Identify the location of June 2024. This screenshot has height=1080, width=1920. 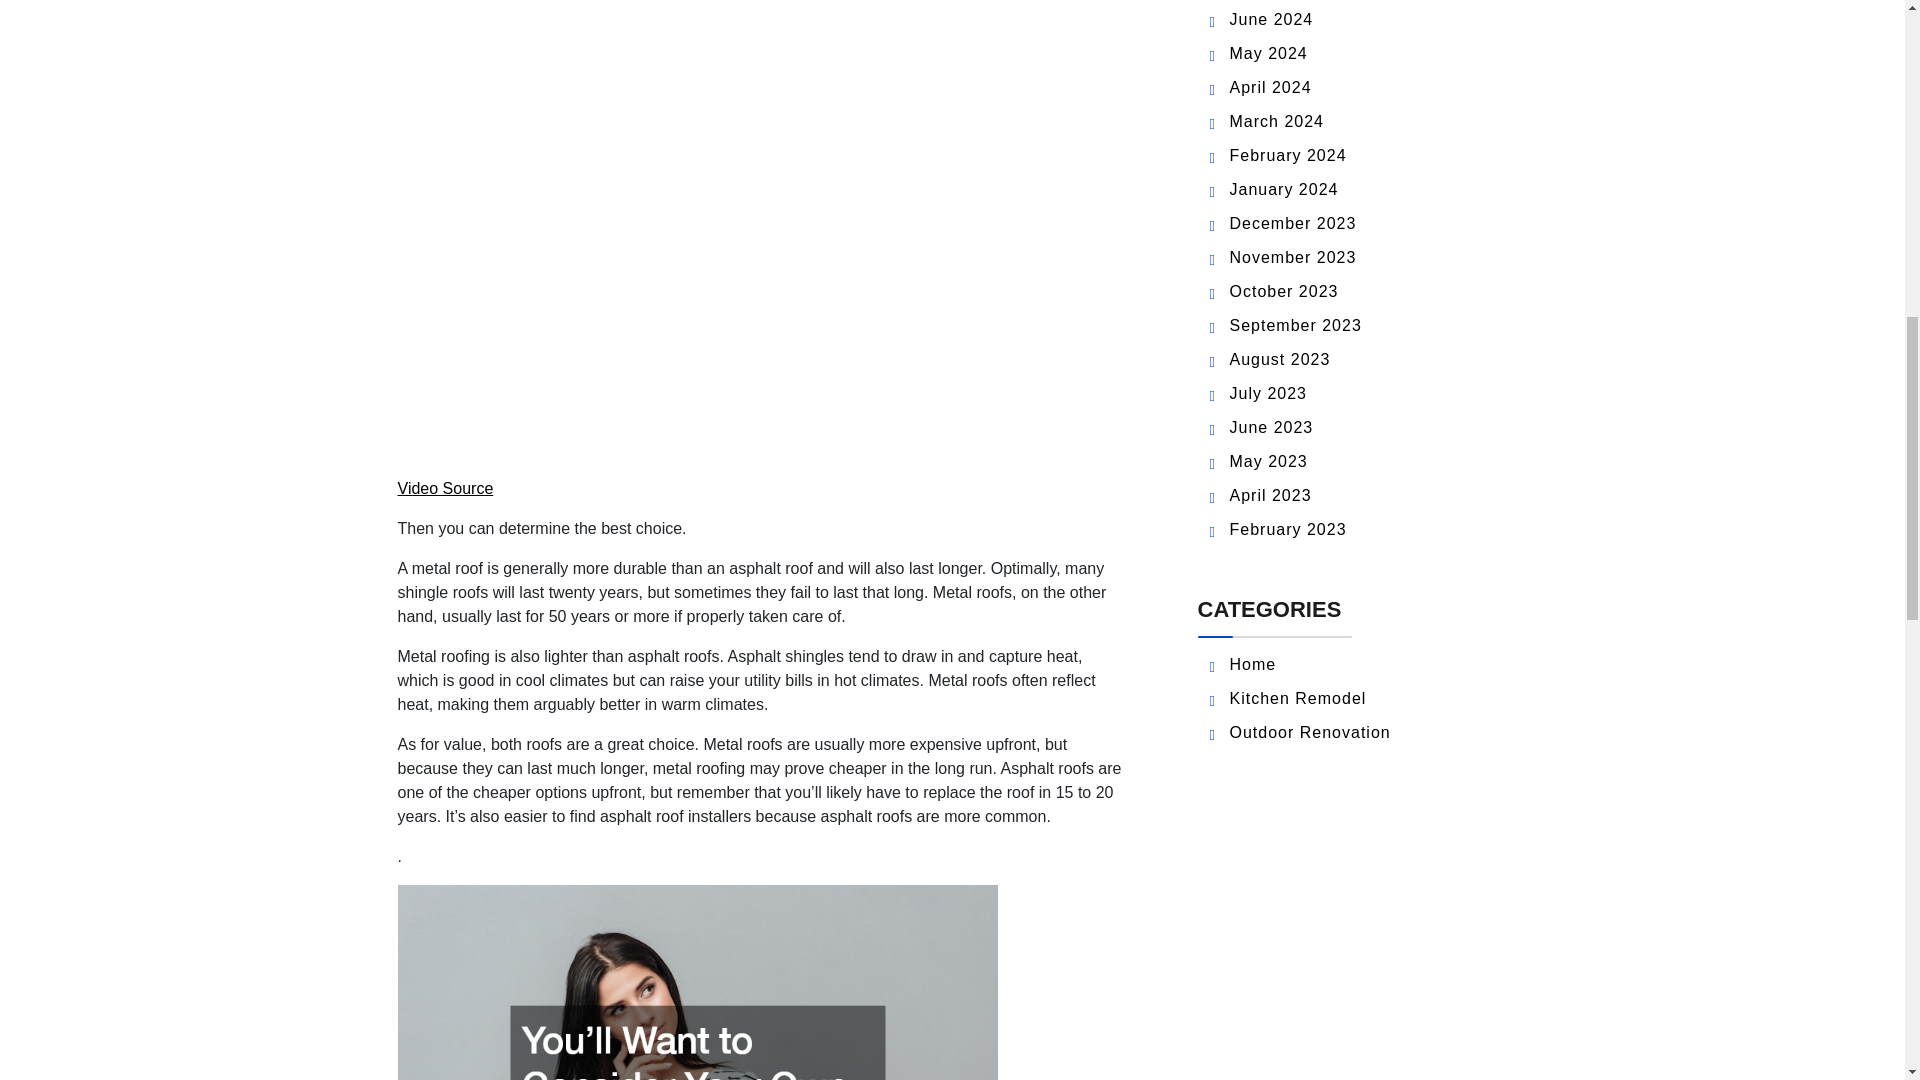
(1272, 19).